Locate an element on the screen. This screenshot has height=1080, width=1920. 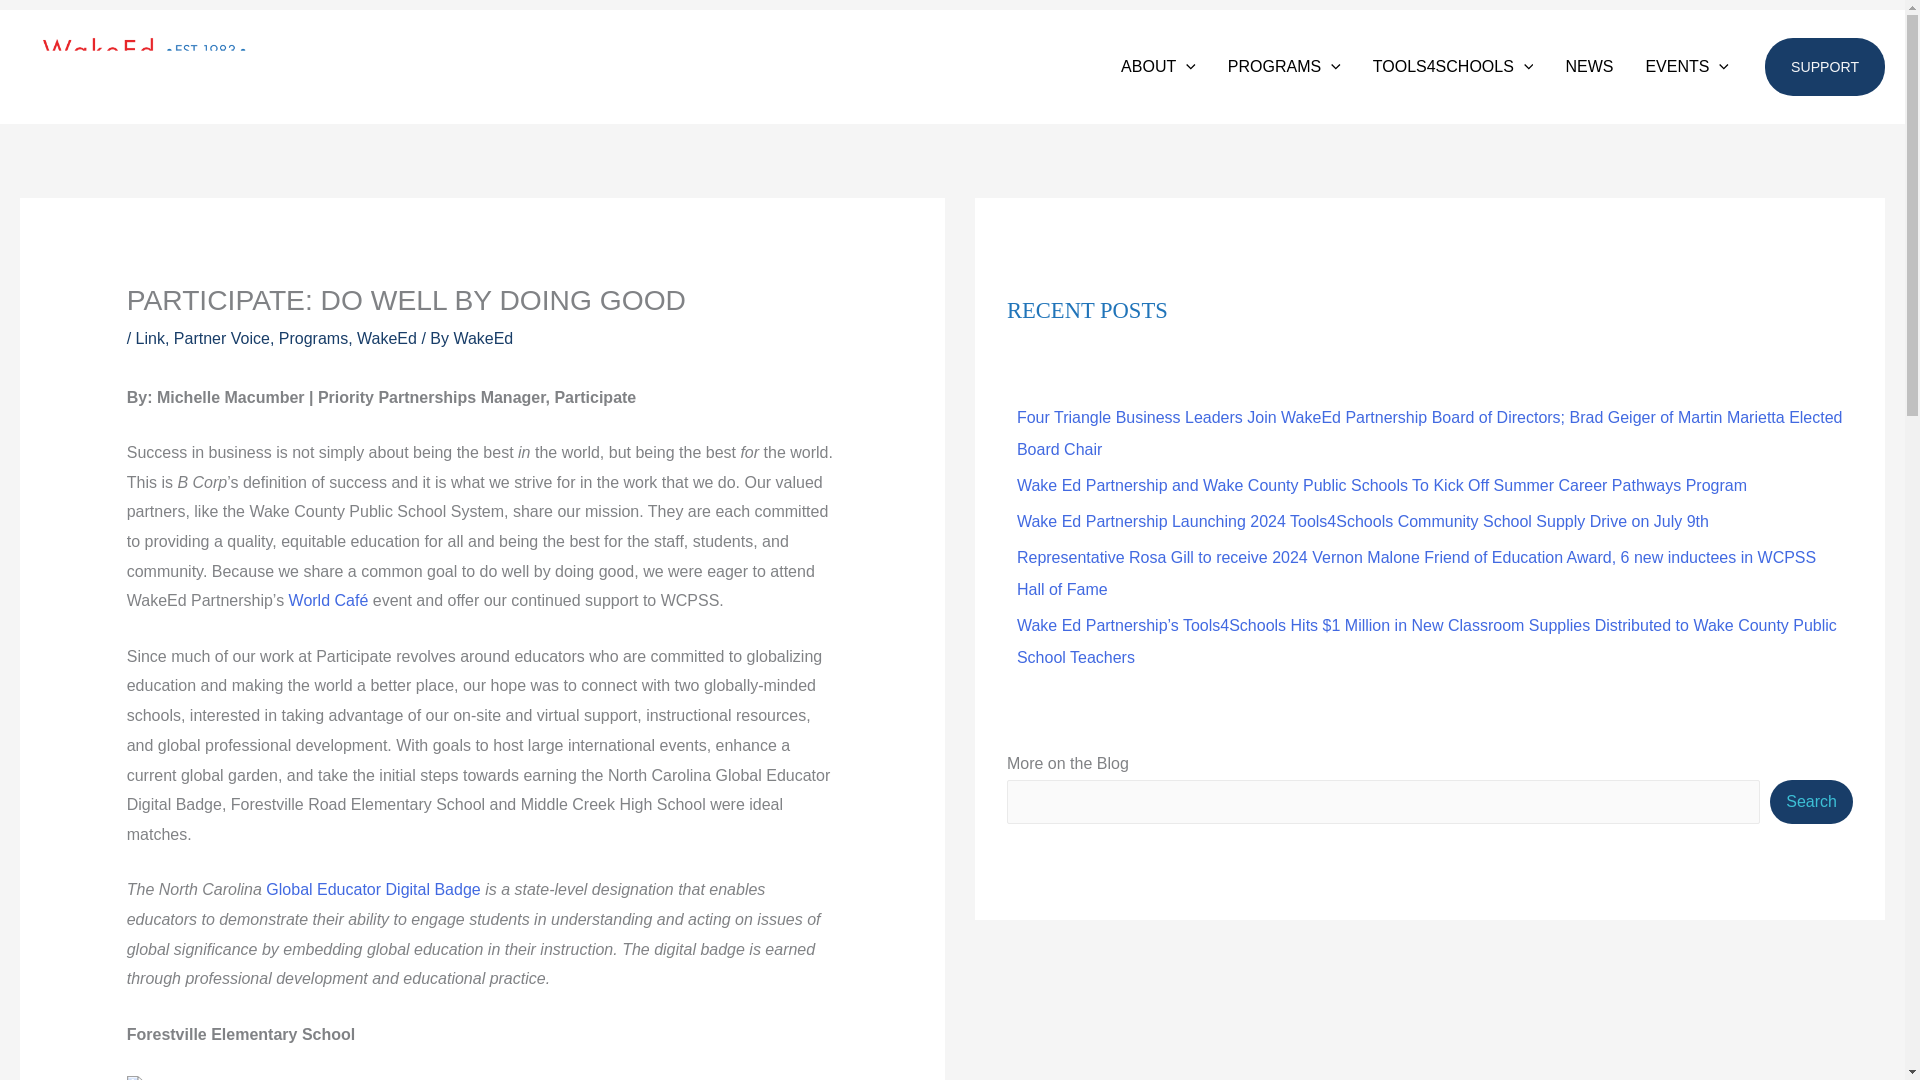
View all posts by WakeEd is located at coordinates (482, 338).